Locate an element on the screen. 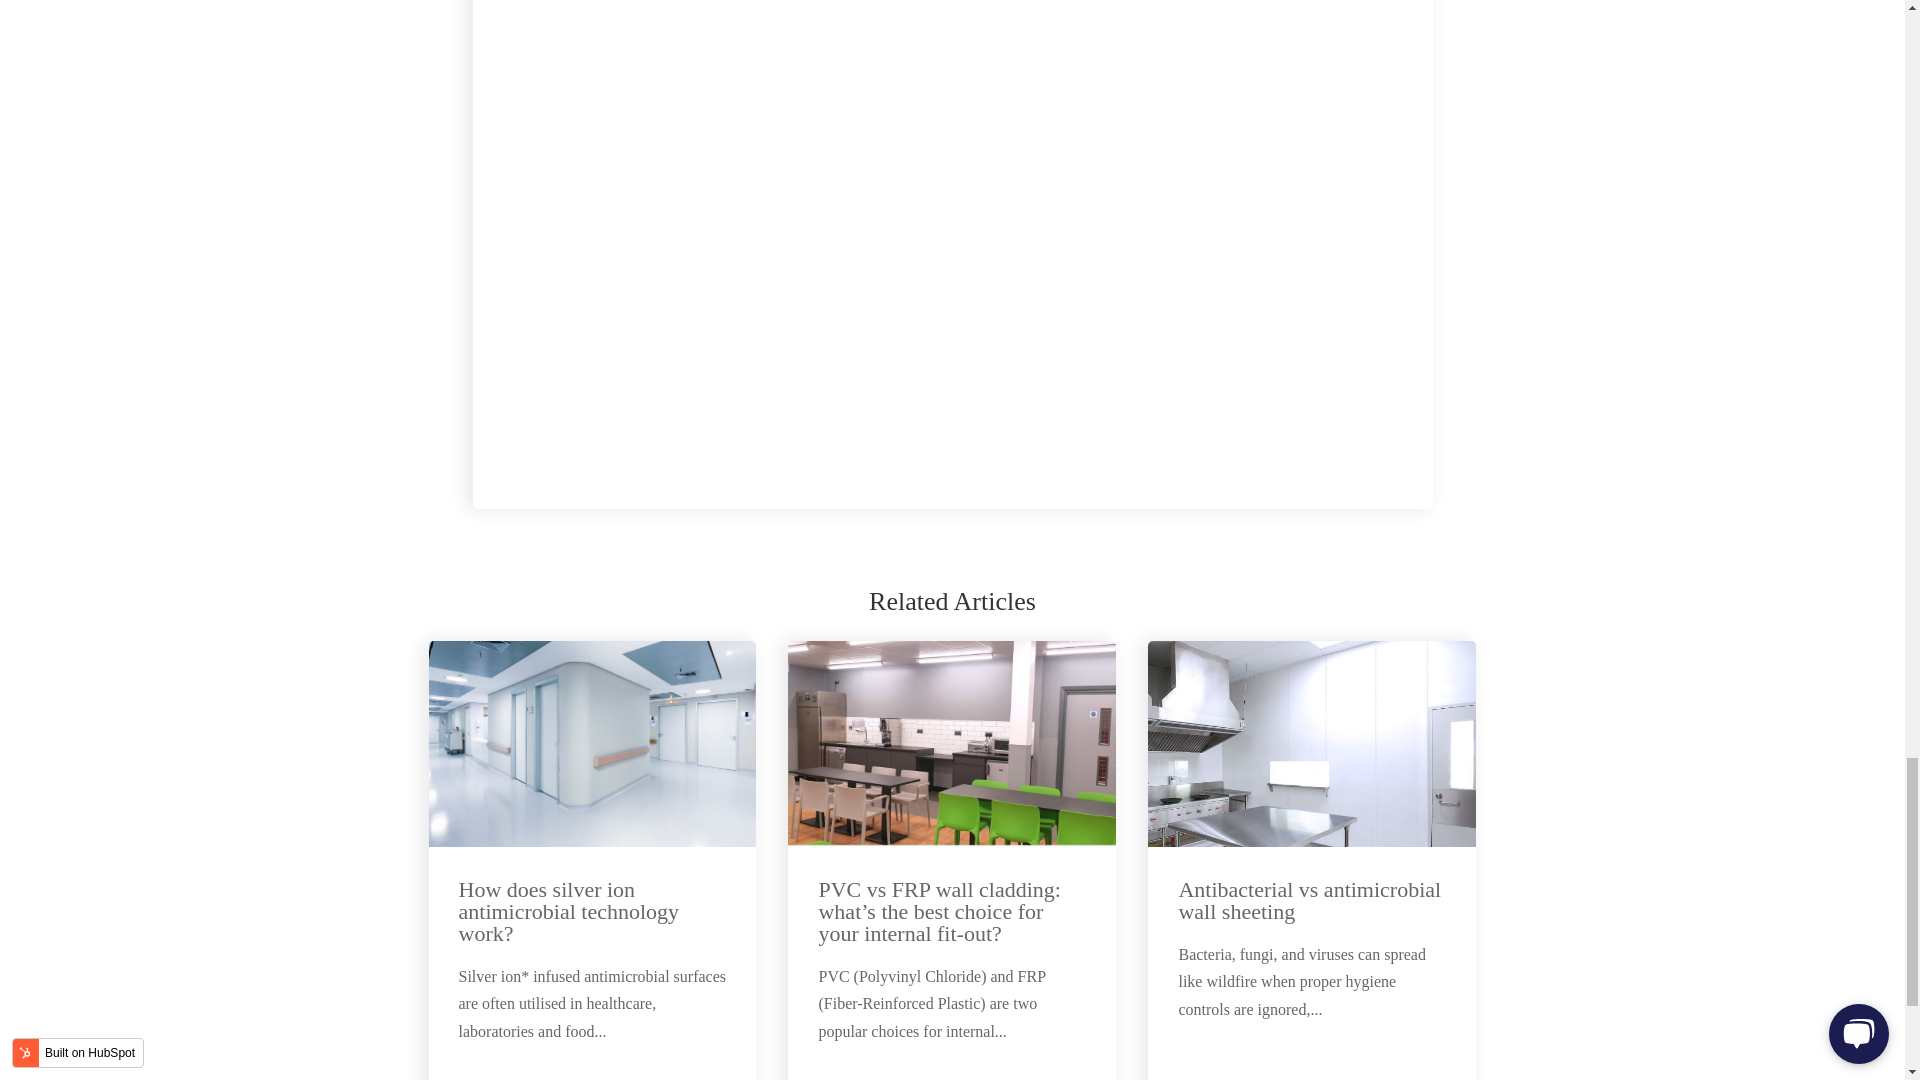 This screenshot has height=1080, width=1920. Read More is located at coordinates (683, 1077).